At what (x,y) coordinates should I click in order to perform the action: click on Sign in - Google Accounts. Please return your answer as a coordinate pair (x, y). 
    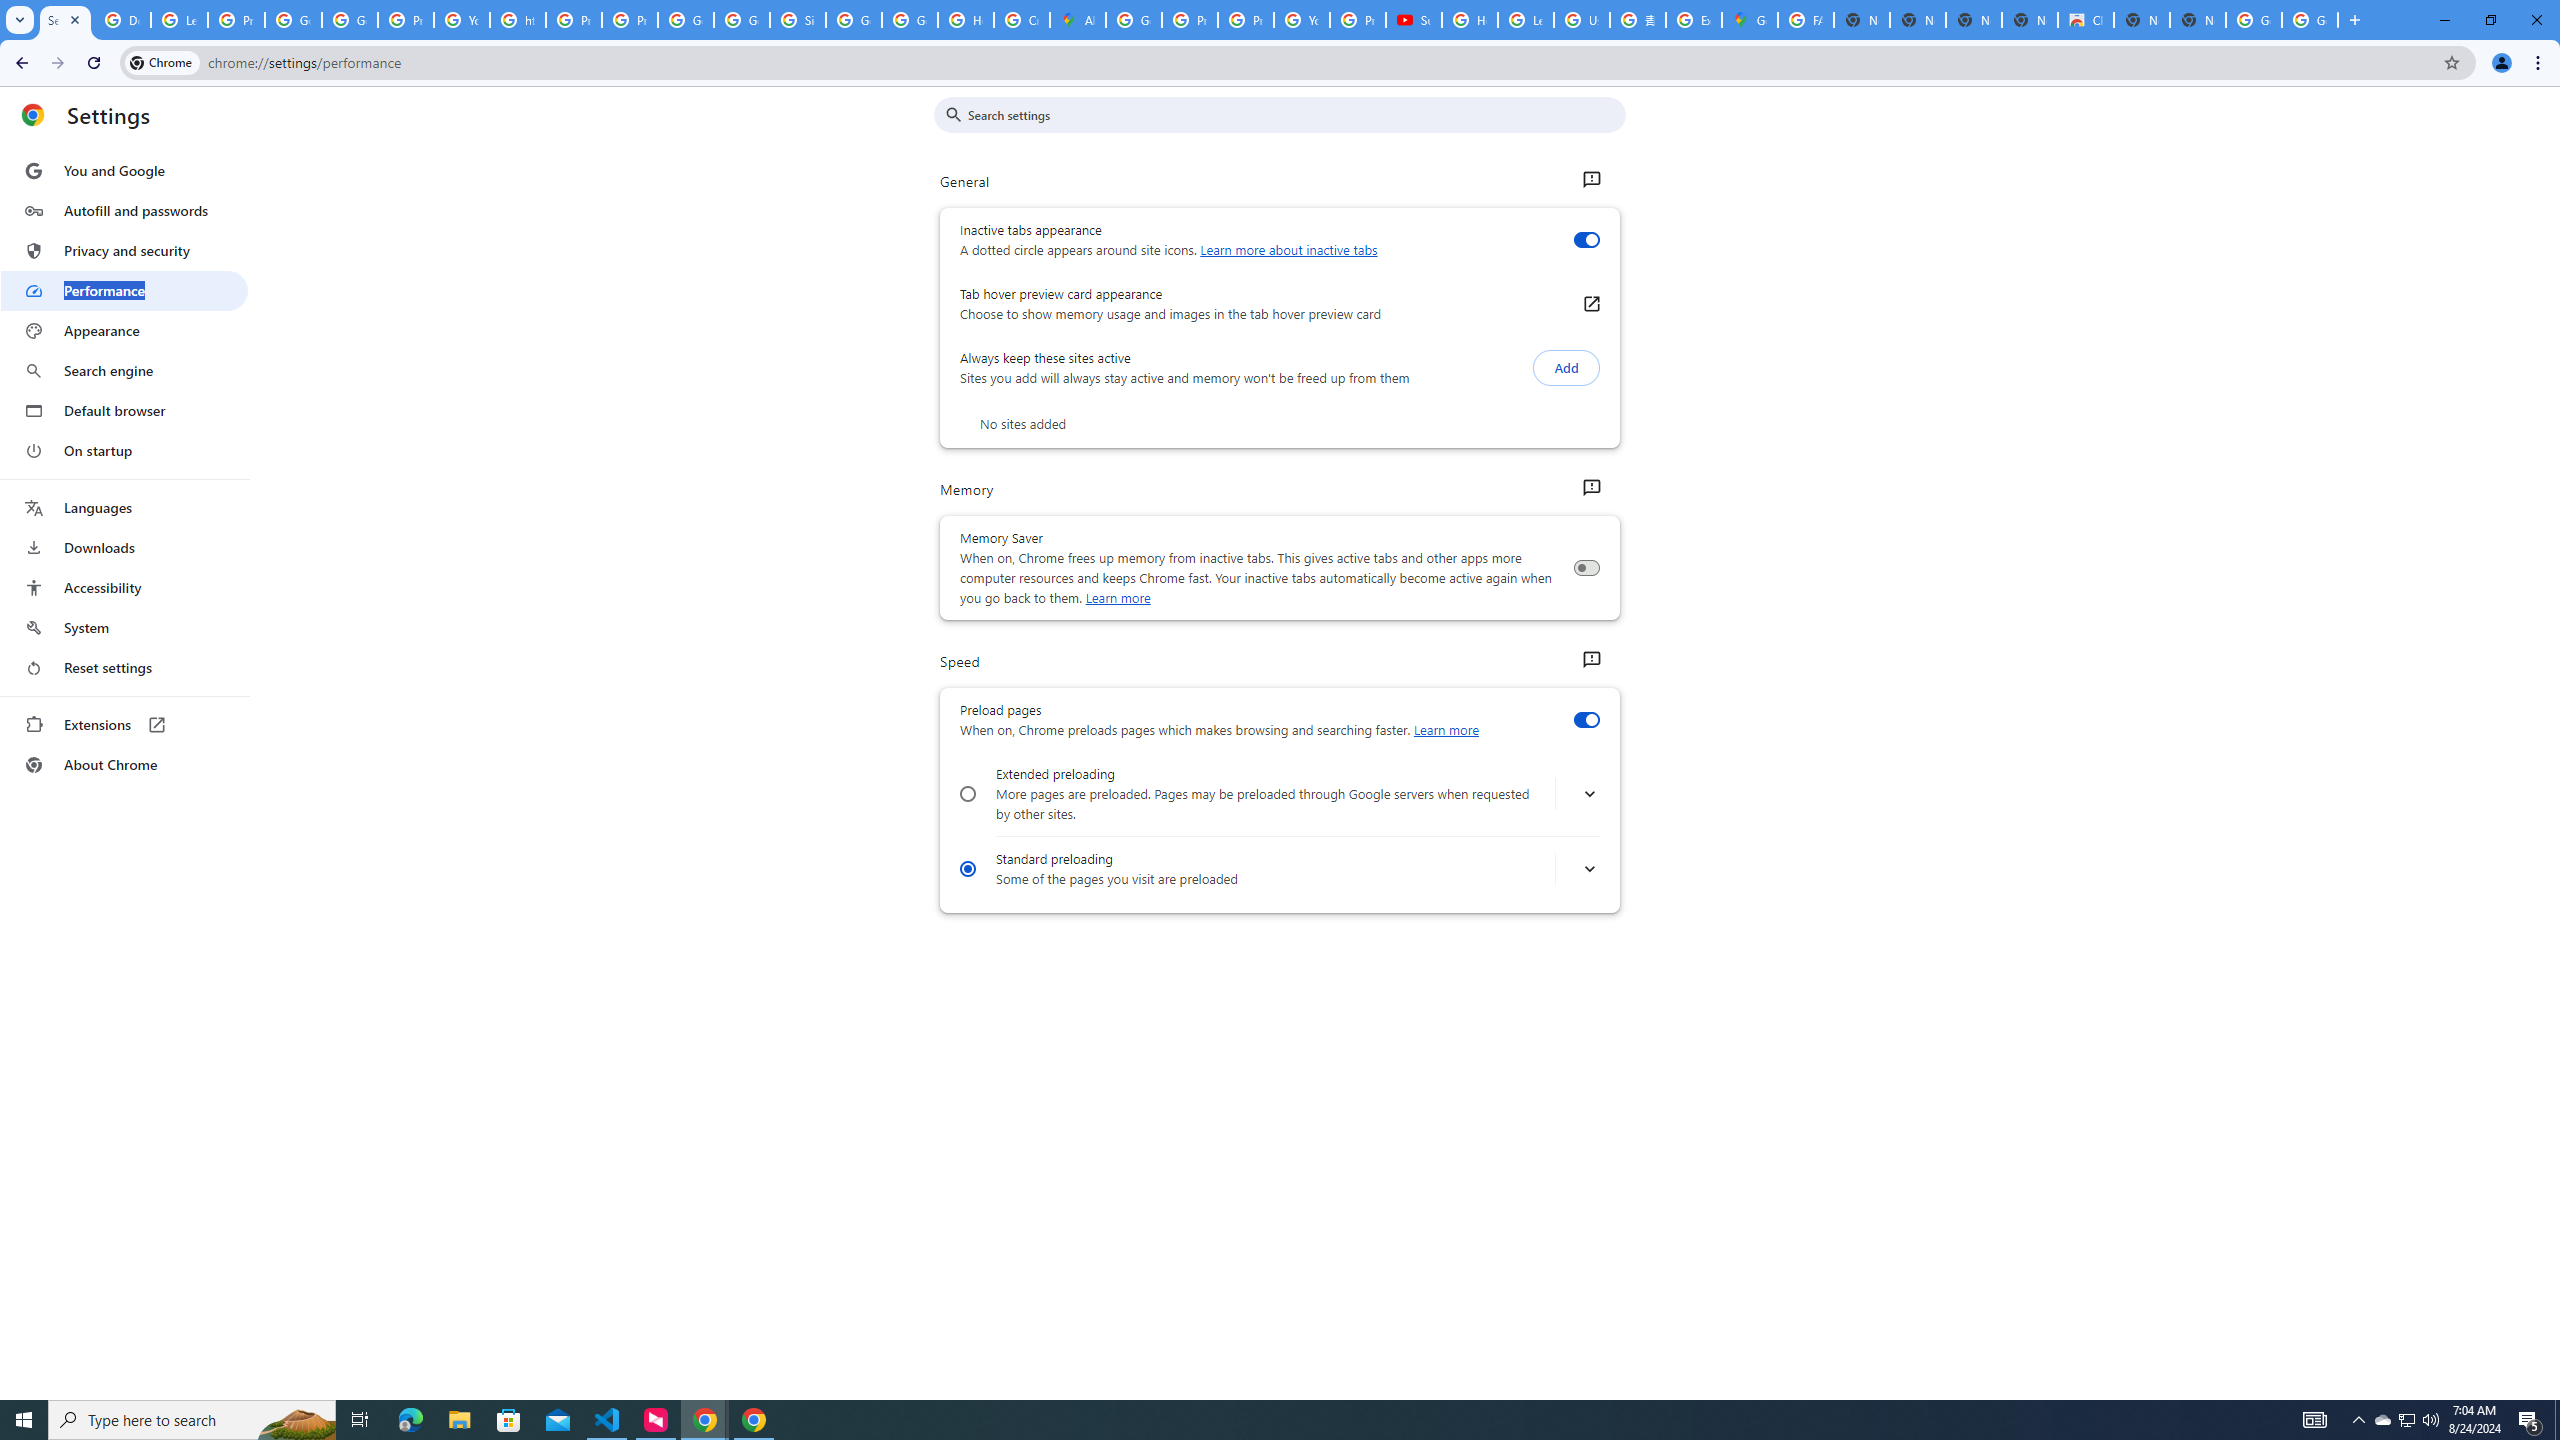
    Looking at the image, I should click on (797, 20).